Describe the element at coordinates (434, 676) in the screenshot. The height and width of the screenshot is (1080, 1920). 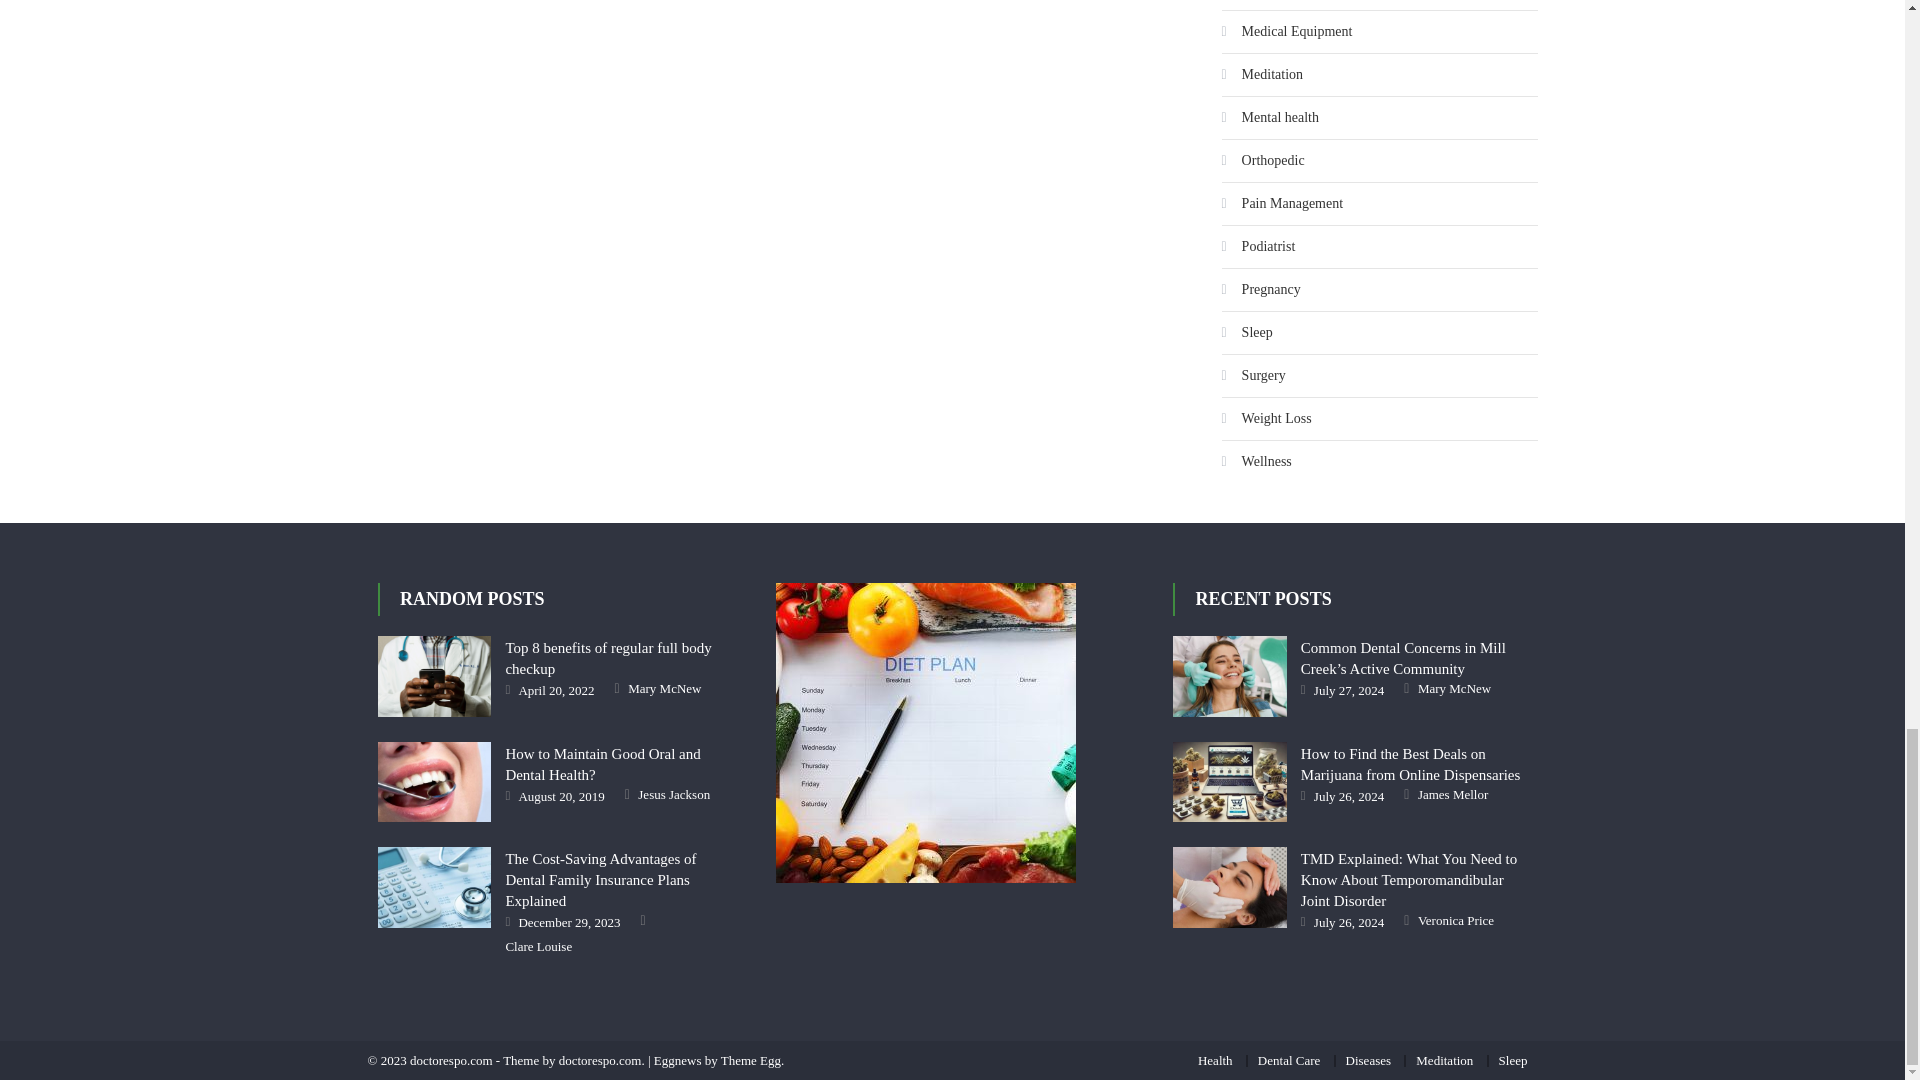
I see `Top 8 benefits of regular full body checkup` at that location.